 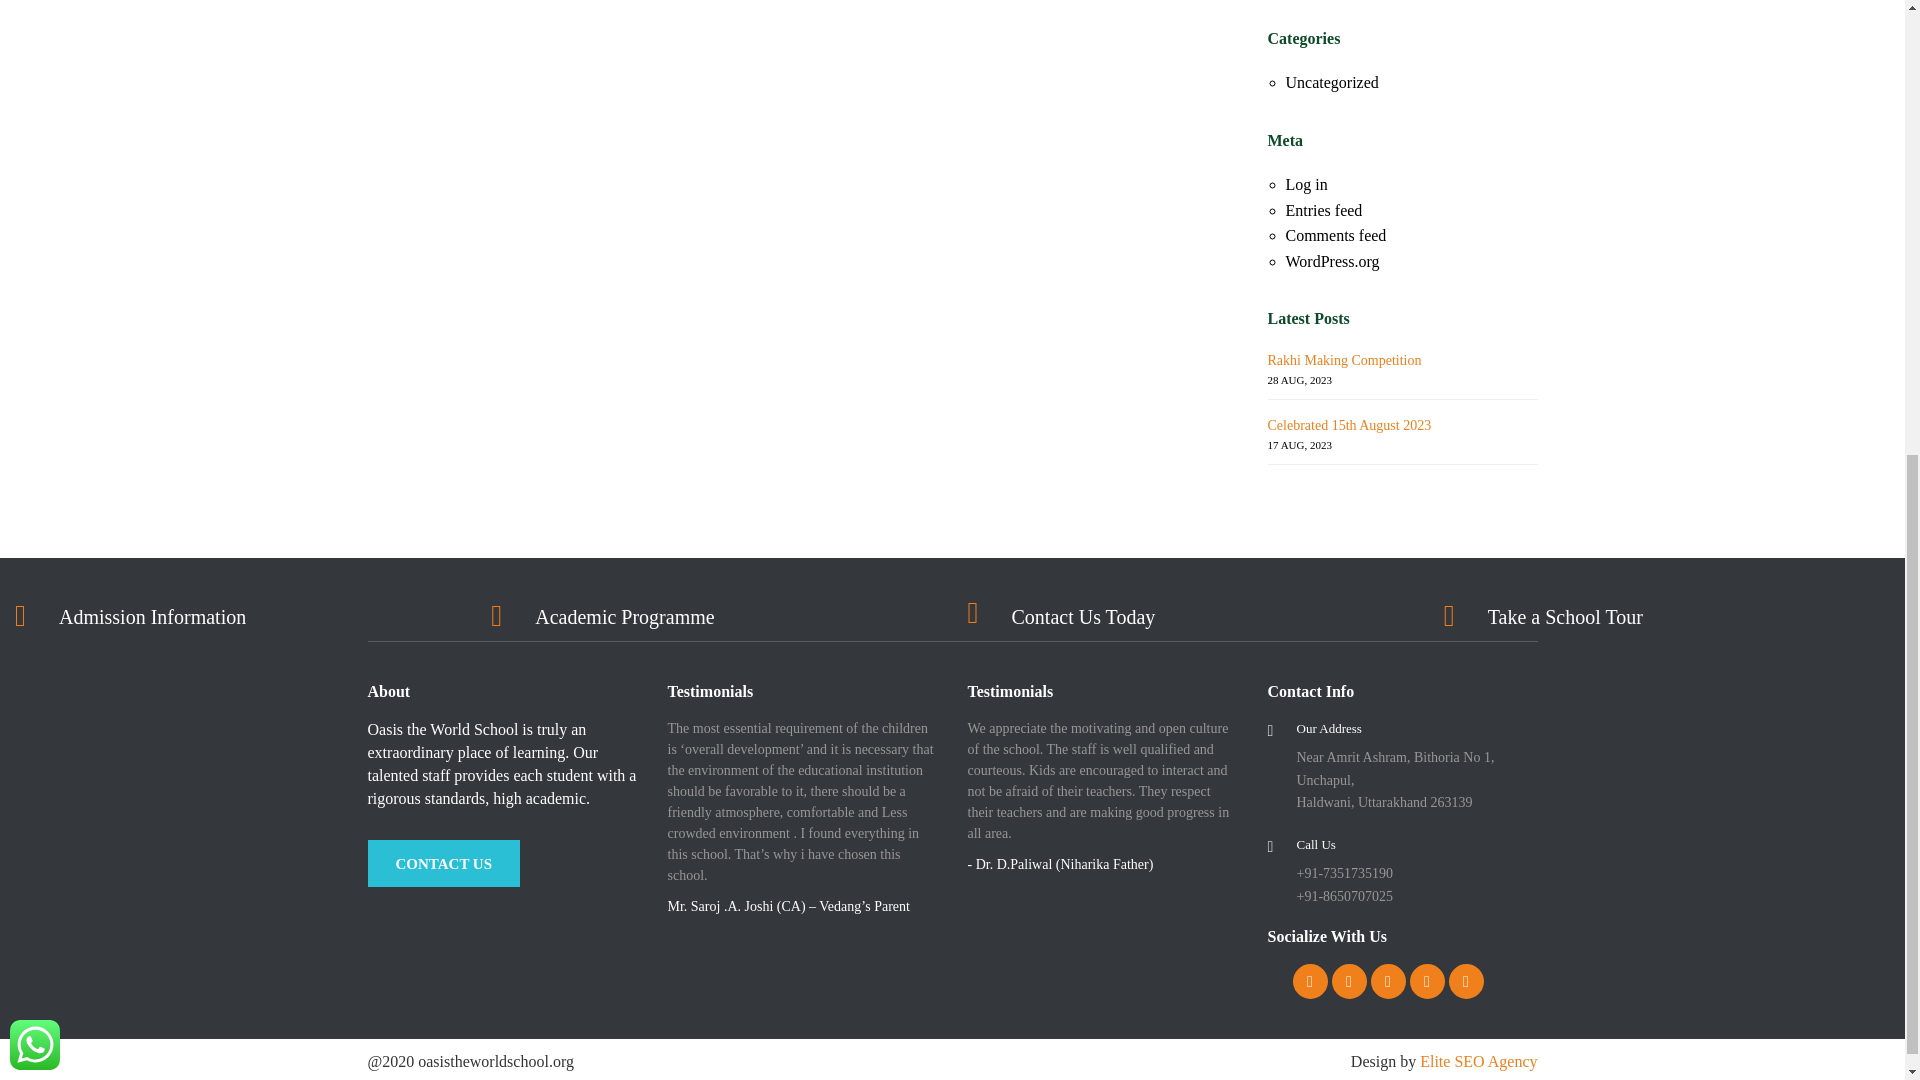 I want to click on WhatsApp us, so click(x=34, y=251).